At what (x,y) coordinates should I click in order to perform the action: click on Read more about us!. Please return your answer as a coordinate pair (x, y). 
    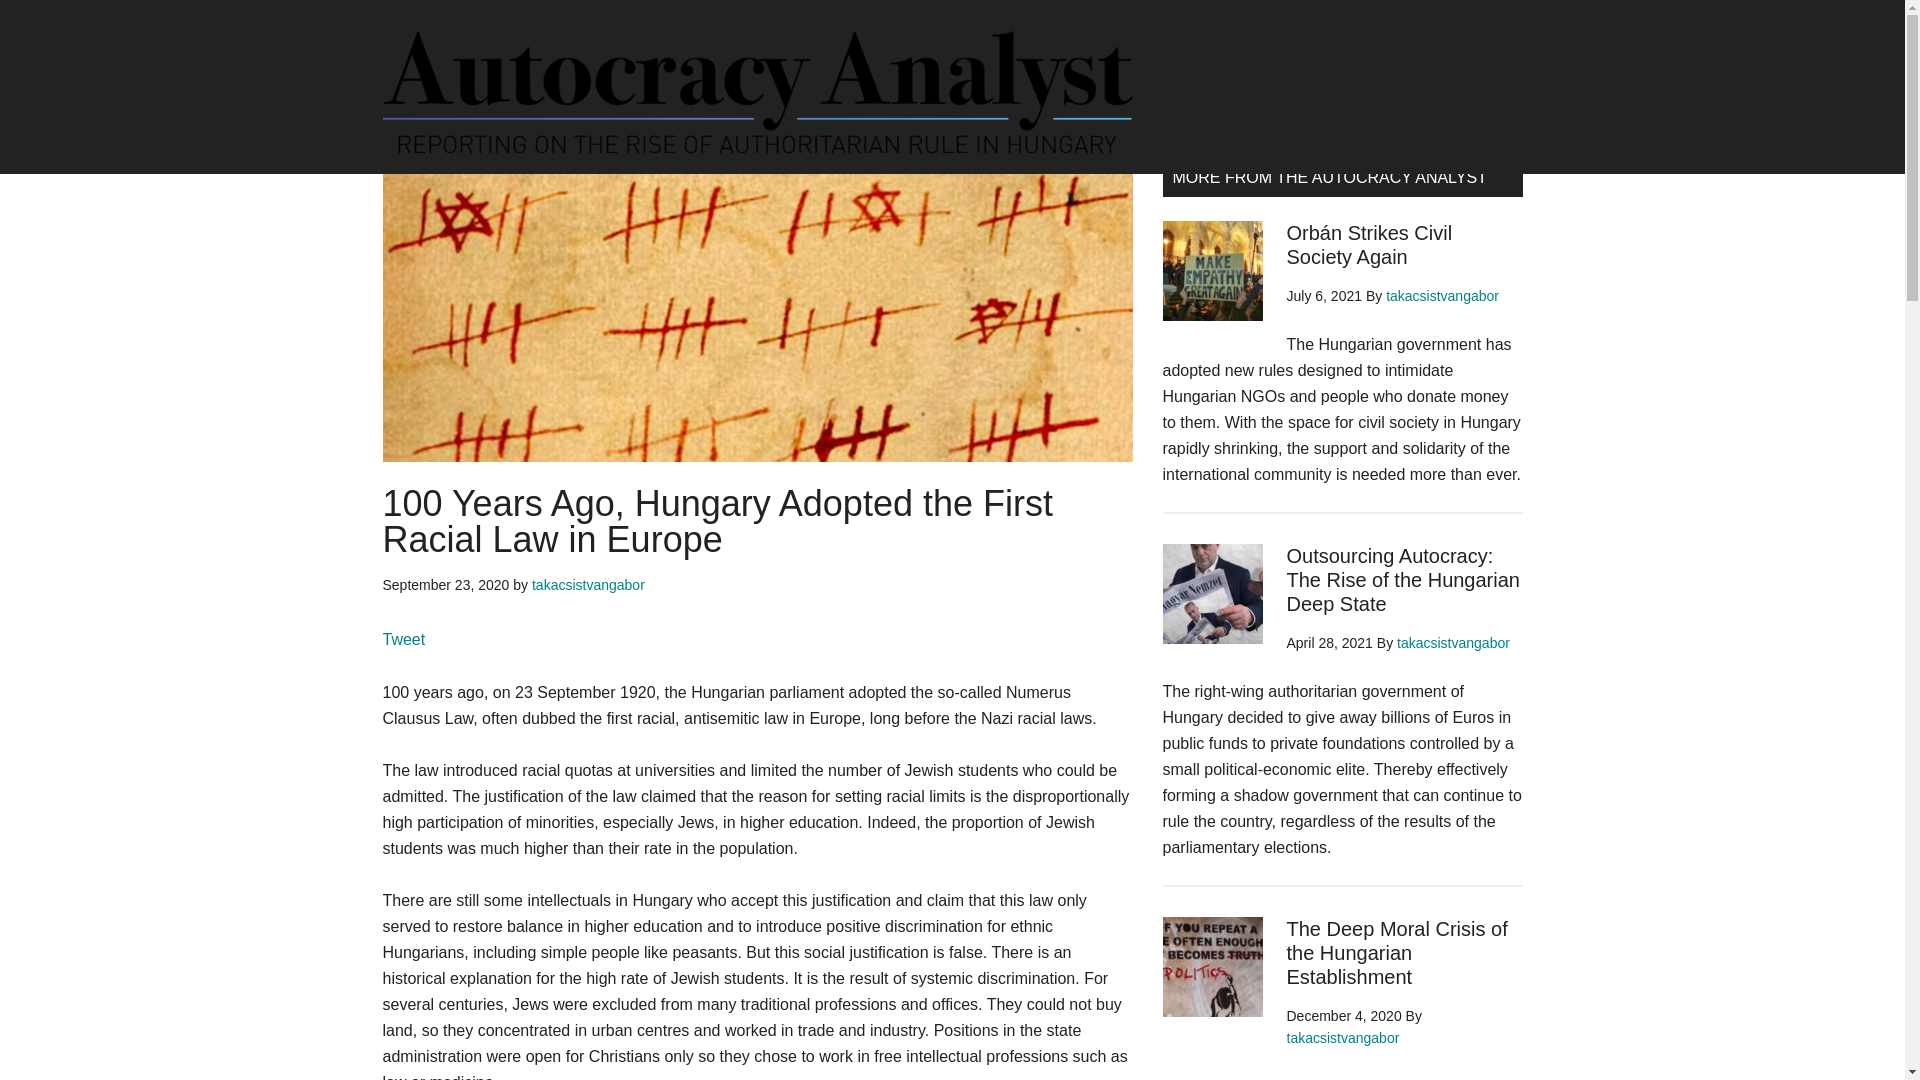
    Looking at the image, I should click on (1322, 104).